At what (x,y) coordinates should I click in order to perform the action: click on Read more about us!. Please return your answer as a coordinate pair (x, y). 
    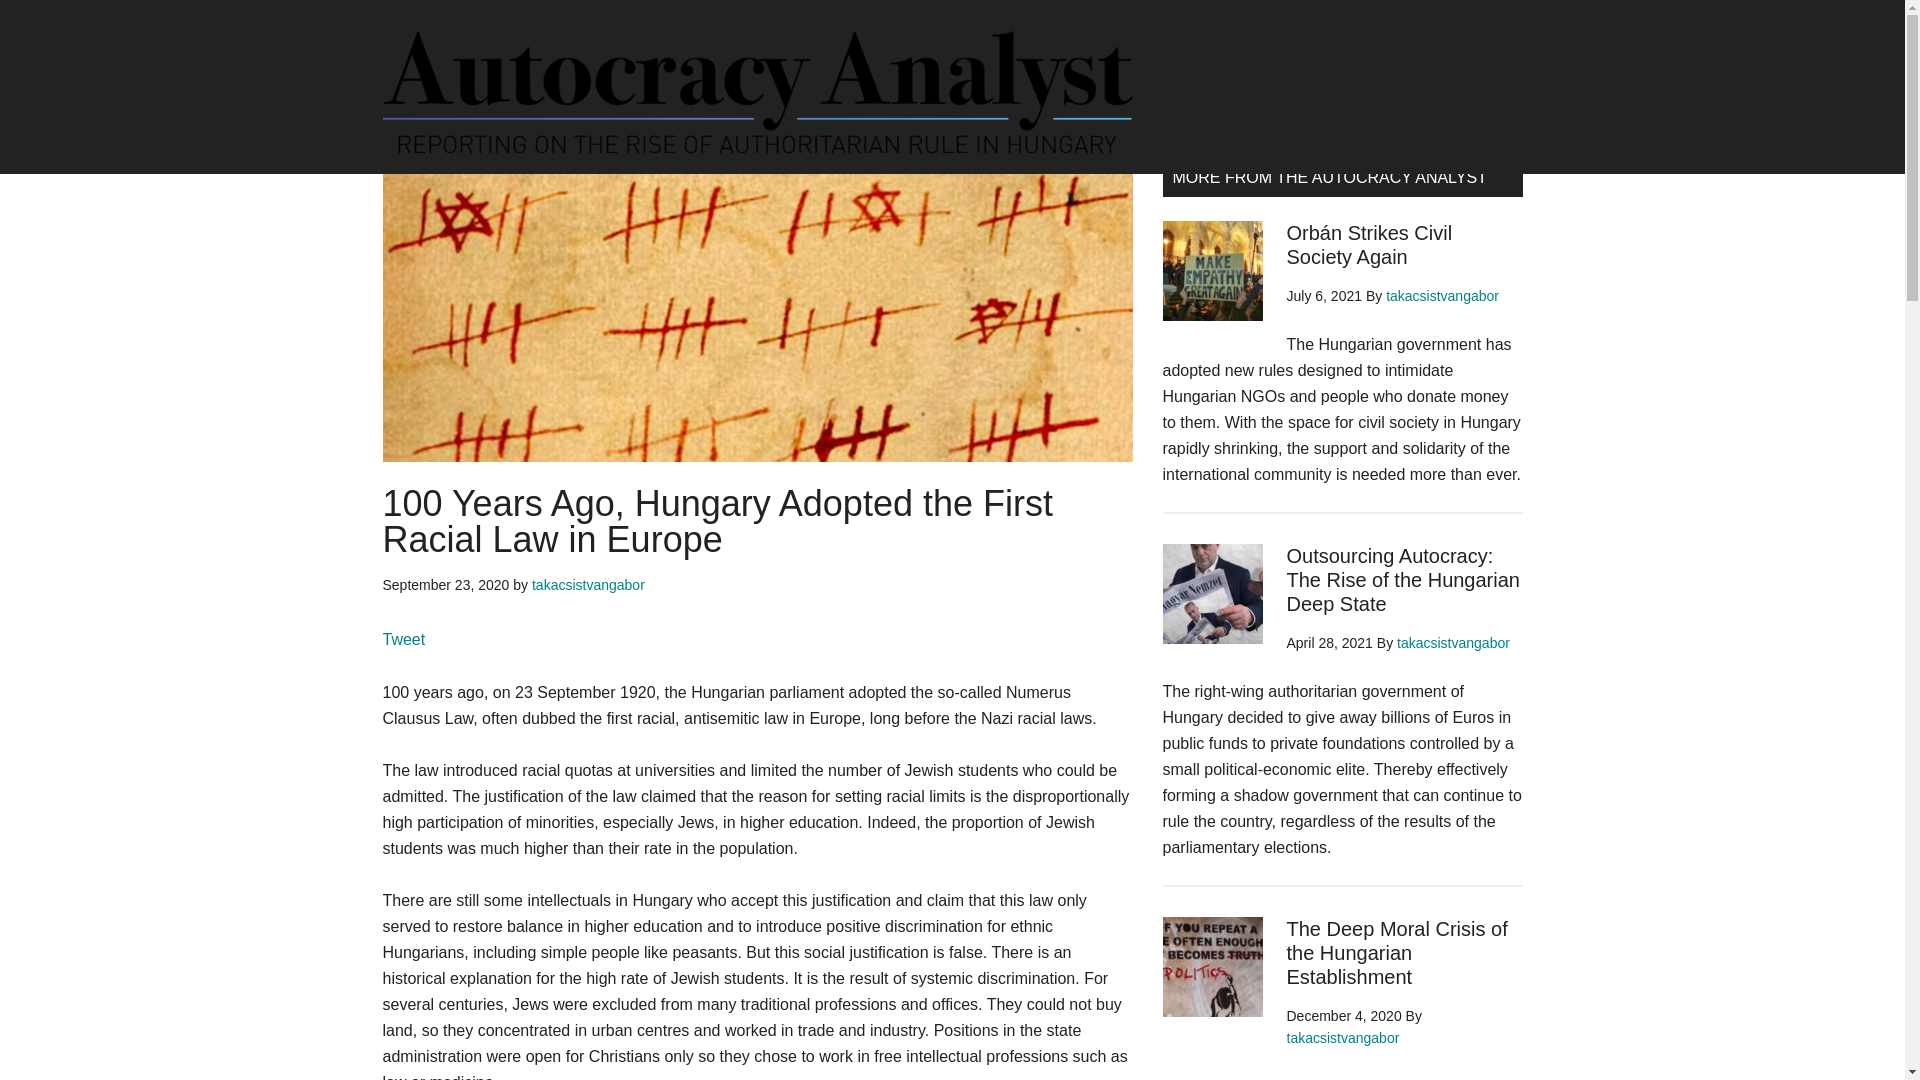
    Looking at the image, I should click on (1322, 104).